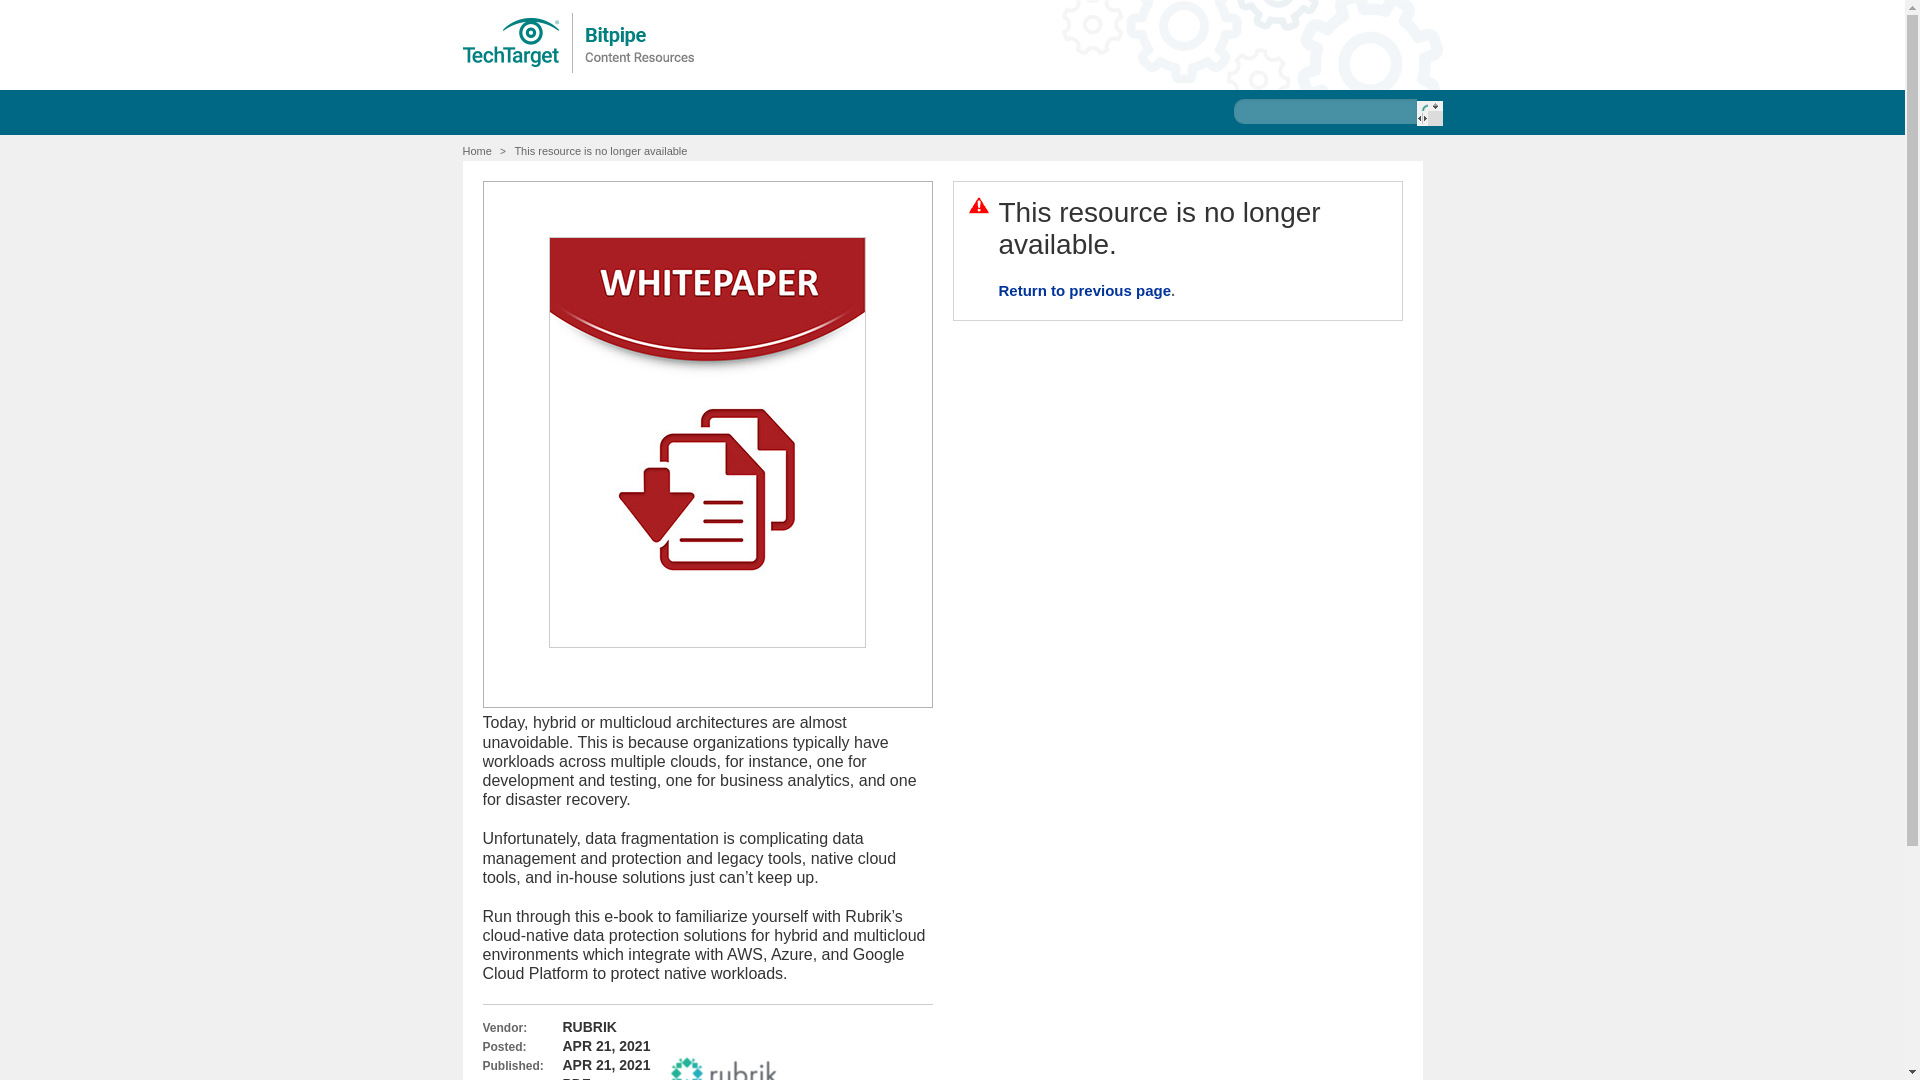 The image size is (1920, 1080). I want to click on Home, so click(476, 150).